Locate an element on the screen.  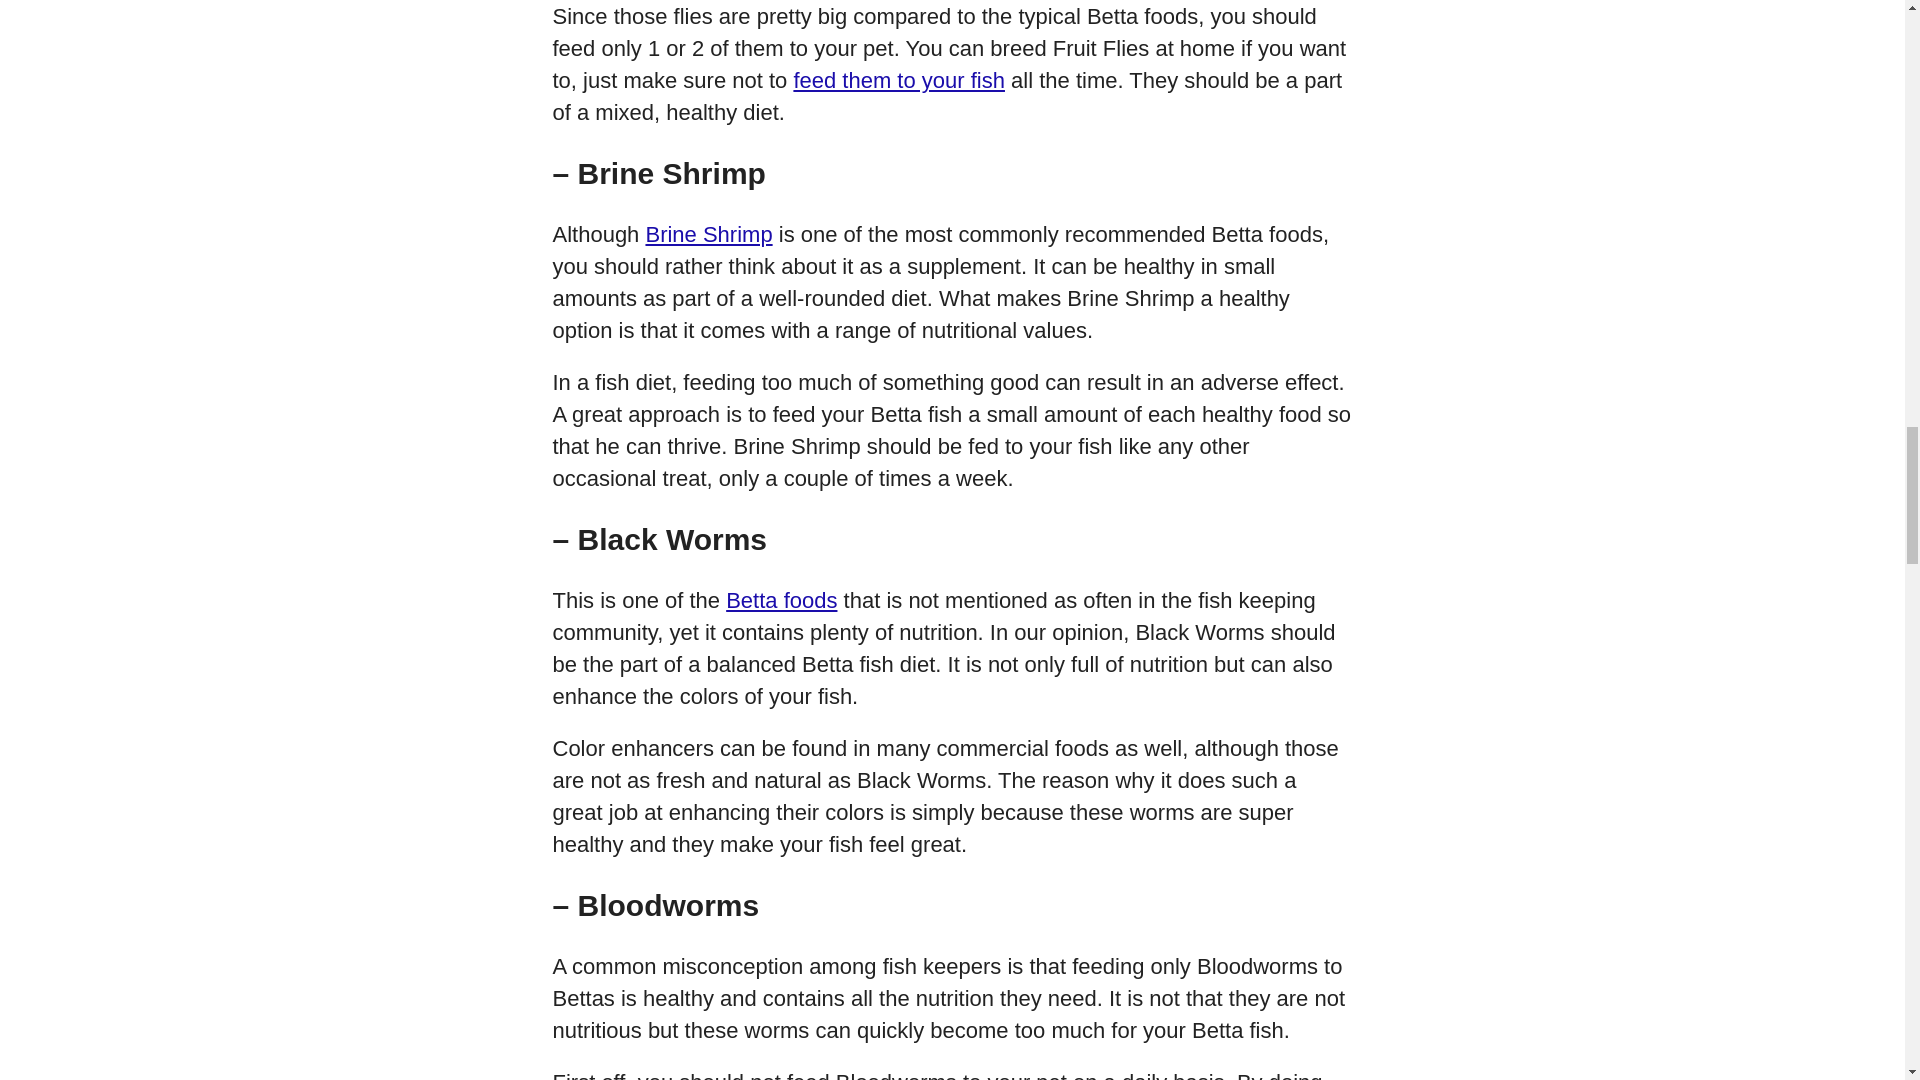
Betta foods is located at coordinates (781, 600).